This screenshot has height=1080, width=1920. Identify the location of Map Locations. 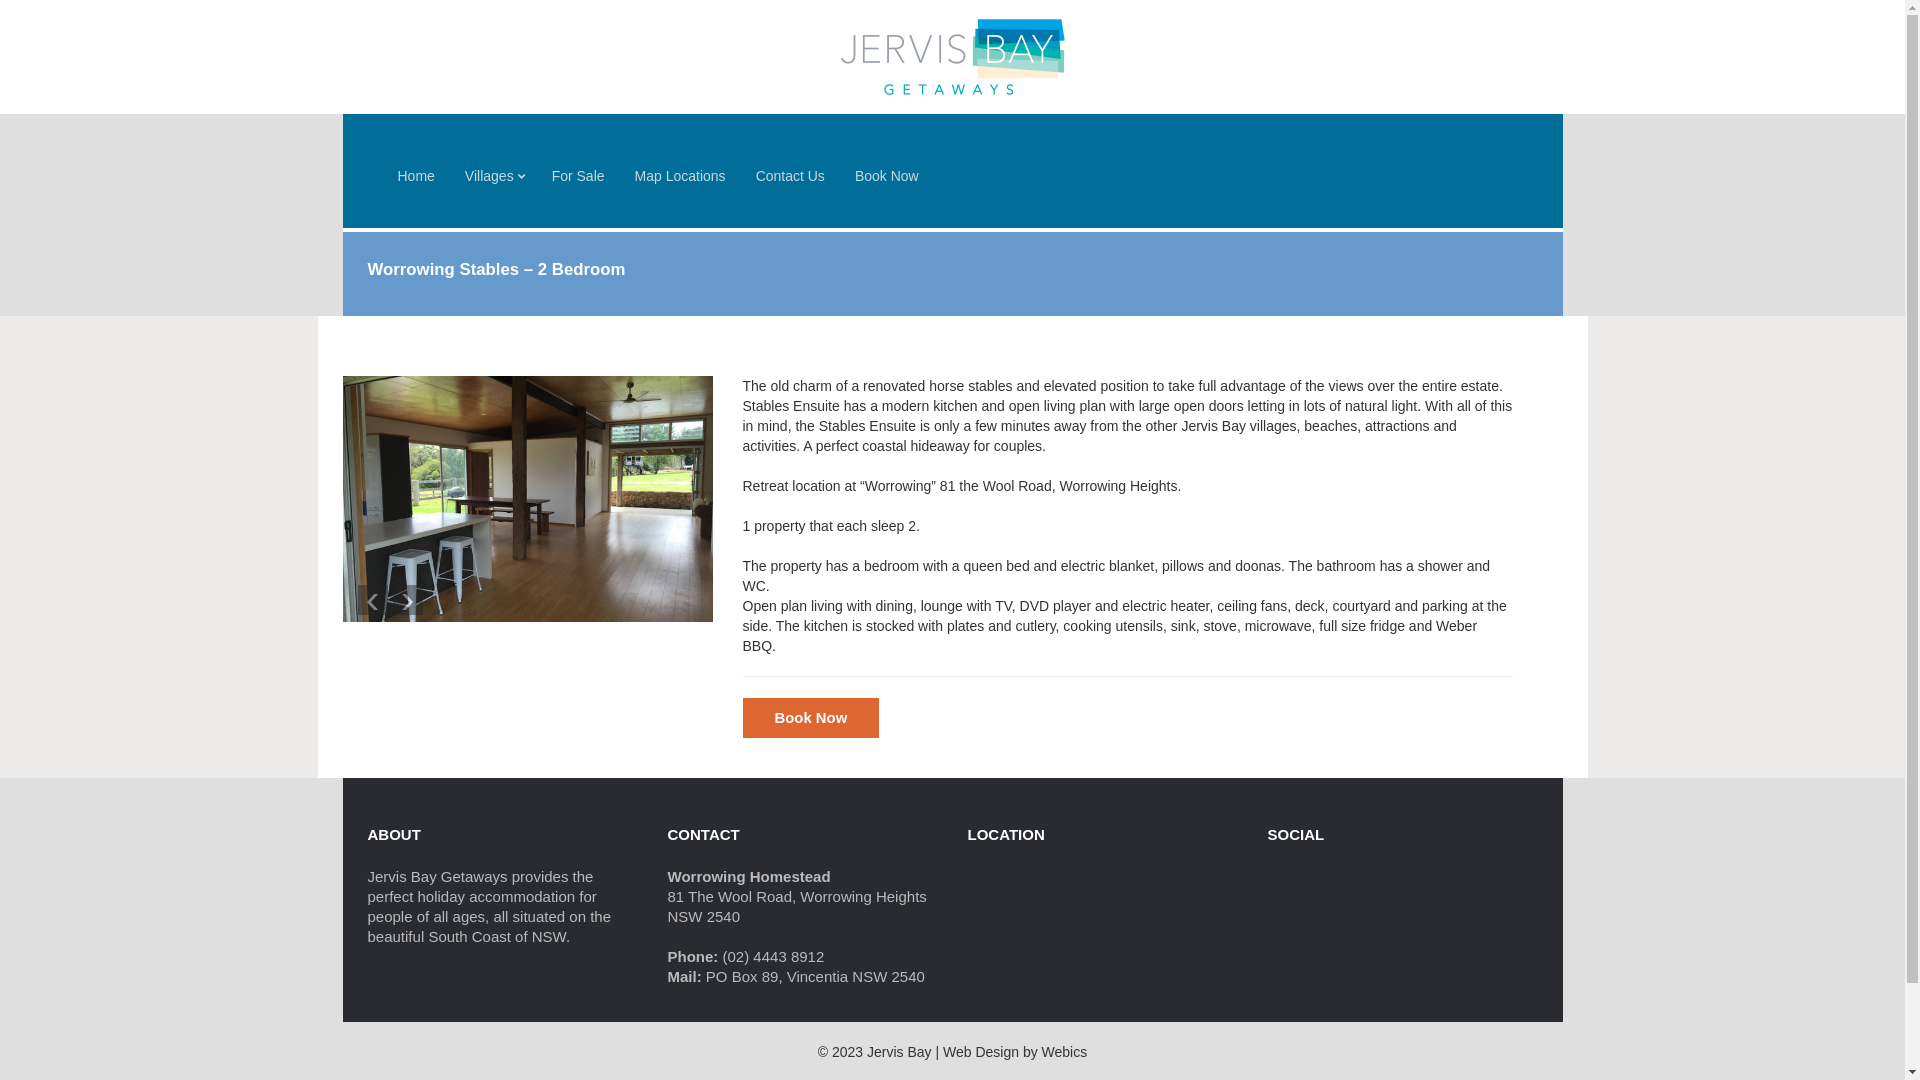
(680, 176).